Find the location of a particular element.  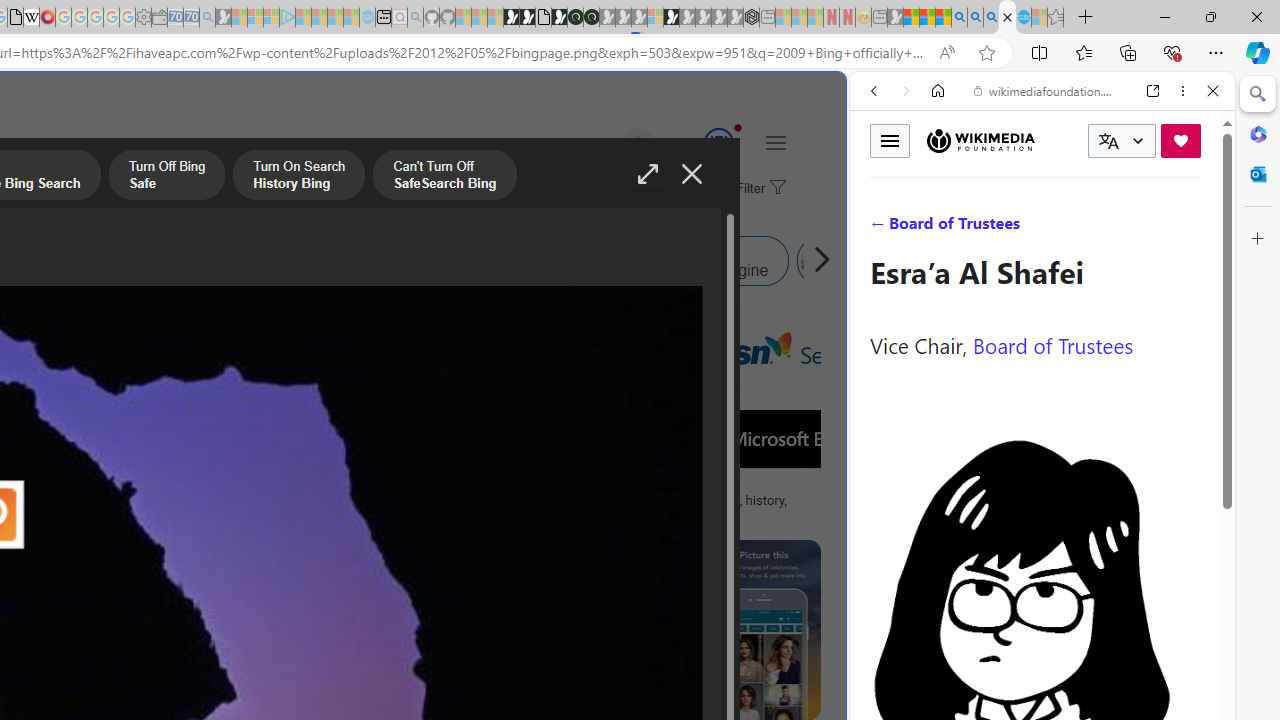

Technology History timeline | Timetoast timelinesSave is located at coordinates (190, 418).